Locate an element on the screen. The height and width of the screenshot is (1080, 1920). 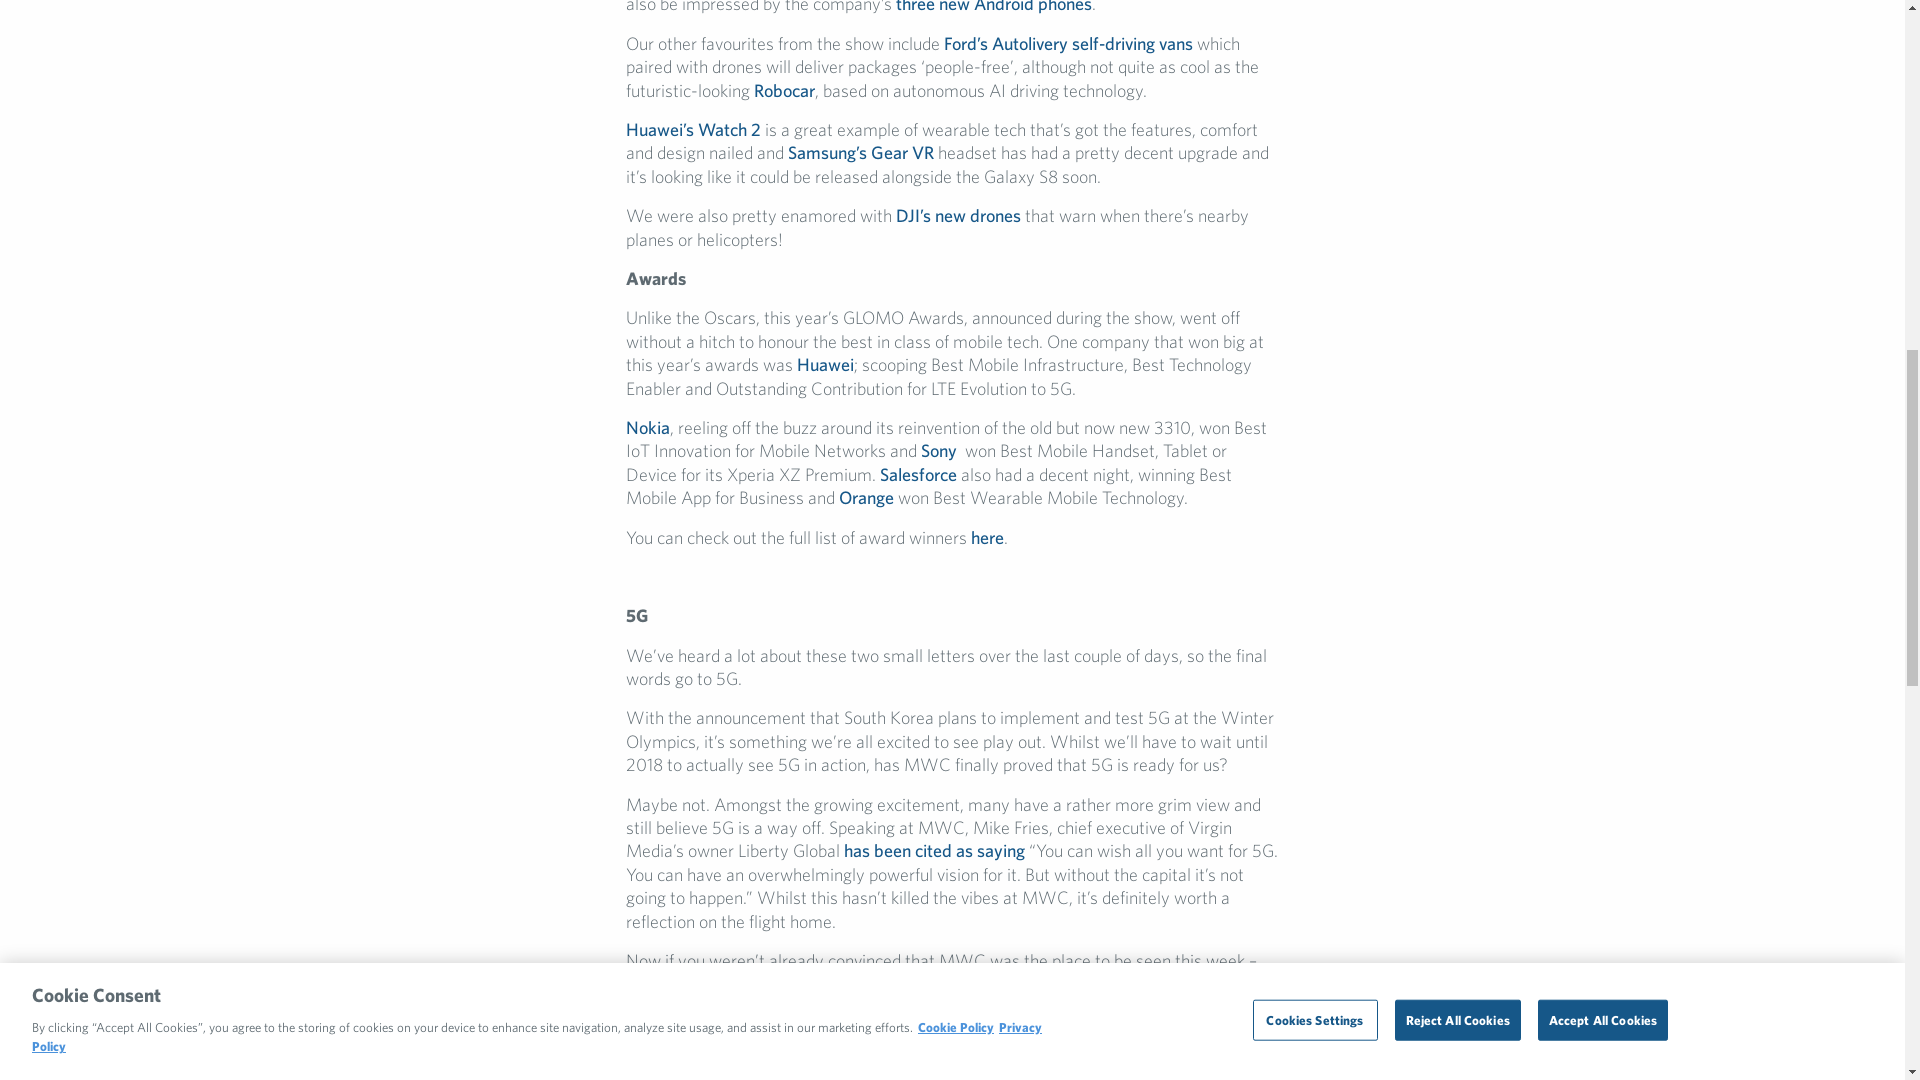
three new Android phones is located at coordinates (994, 7).